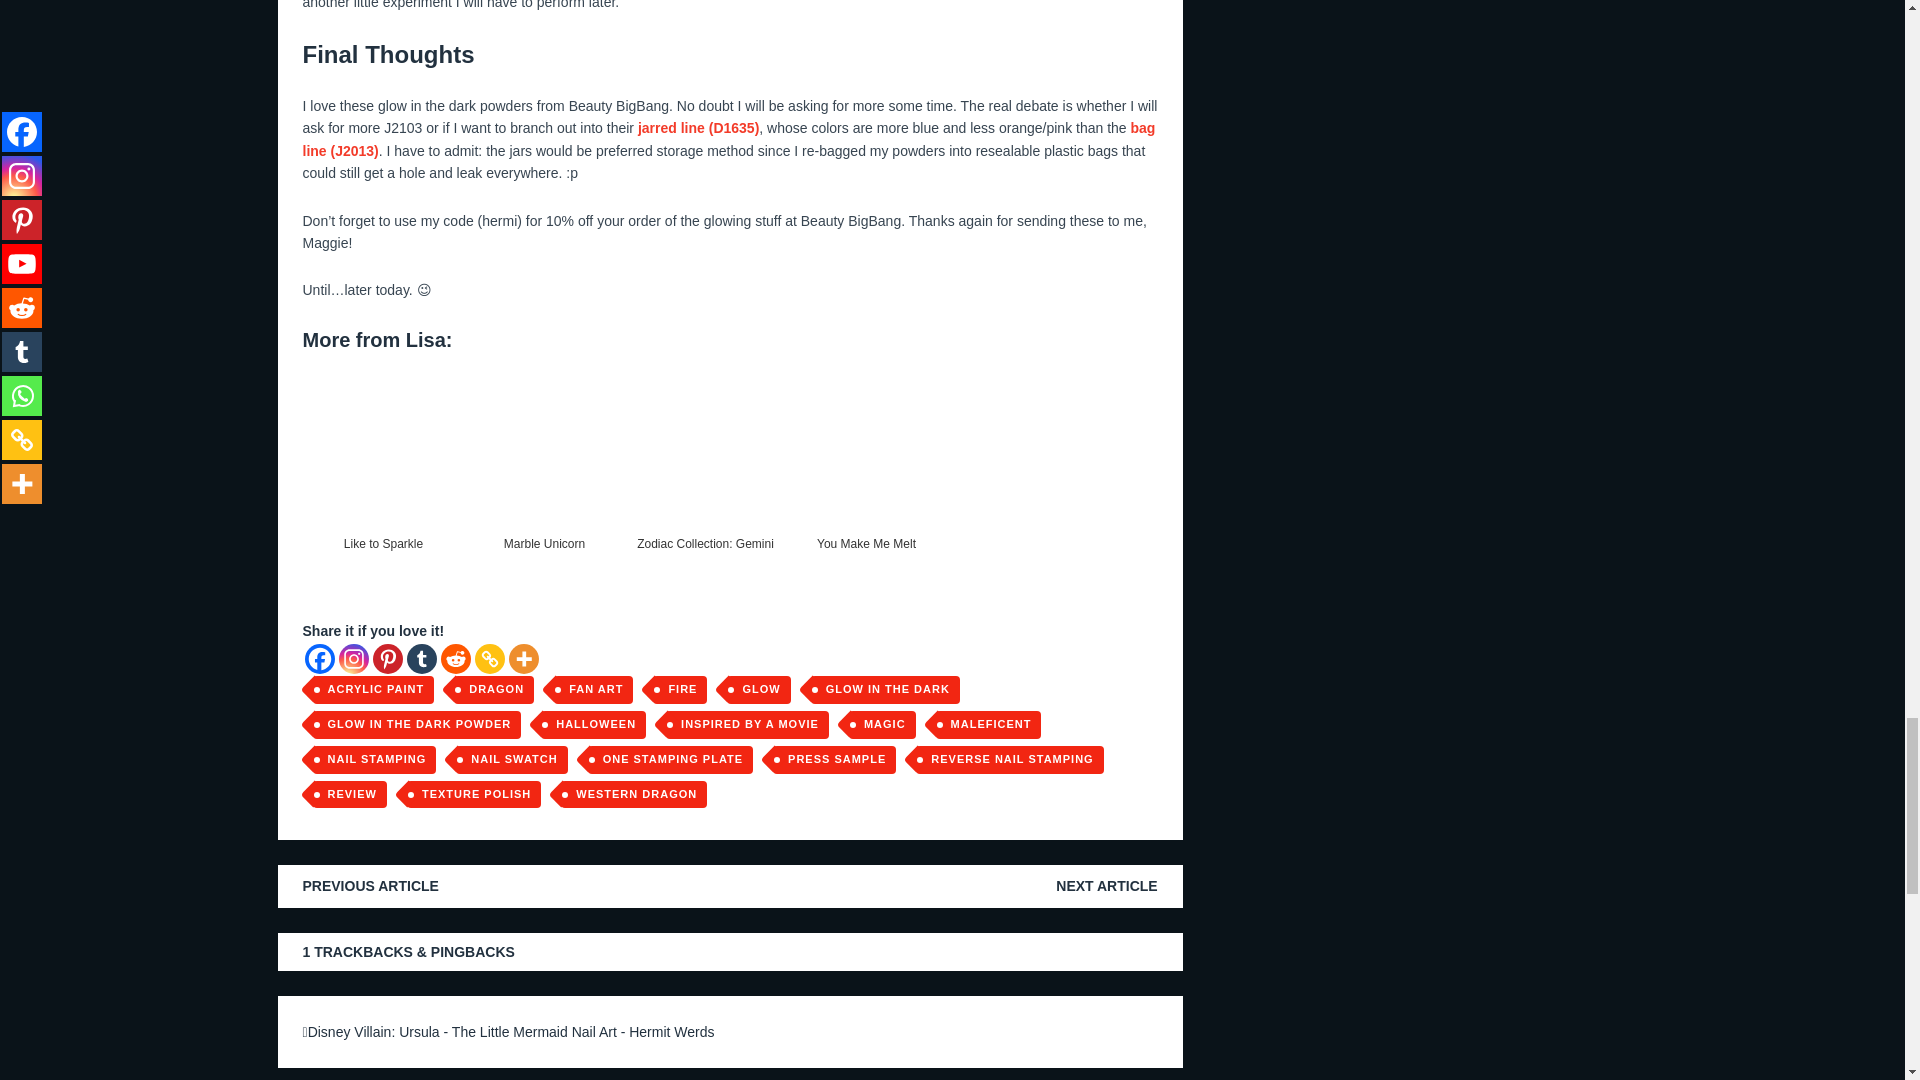  What do you see at coordinates (420, 658) in the screenshot?
I see `Tumblr` at bounding box center [420, 658].